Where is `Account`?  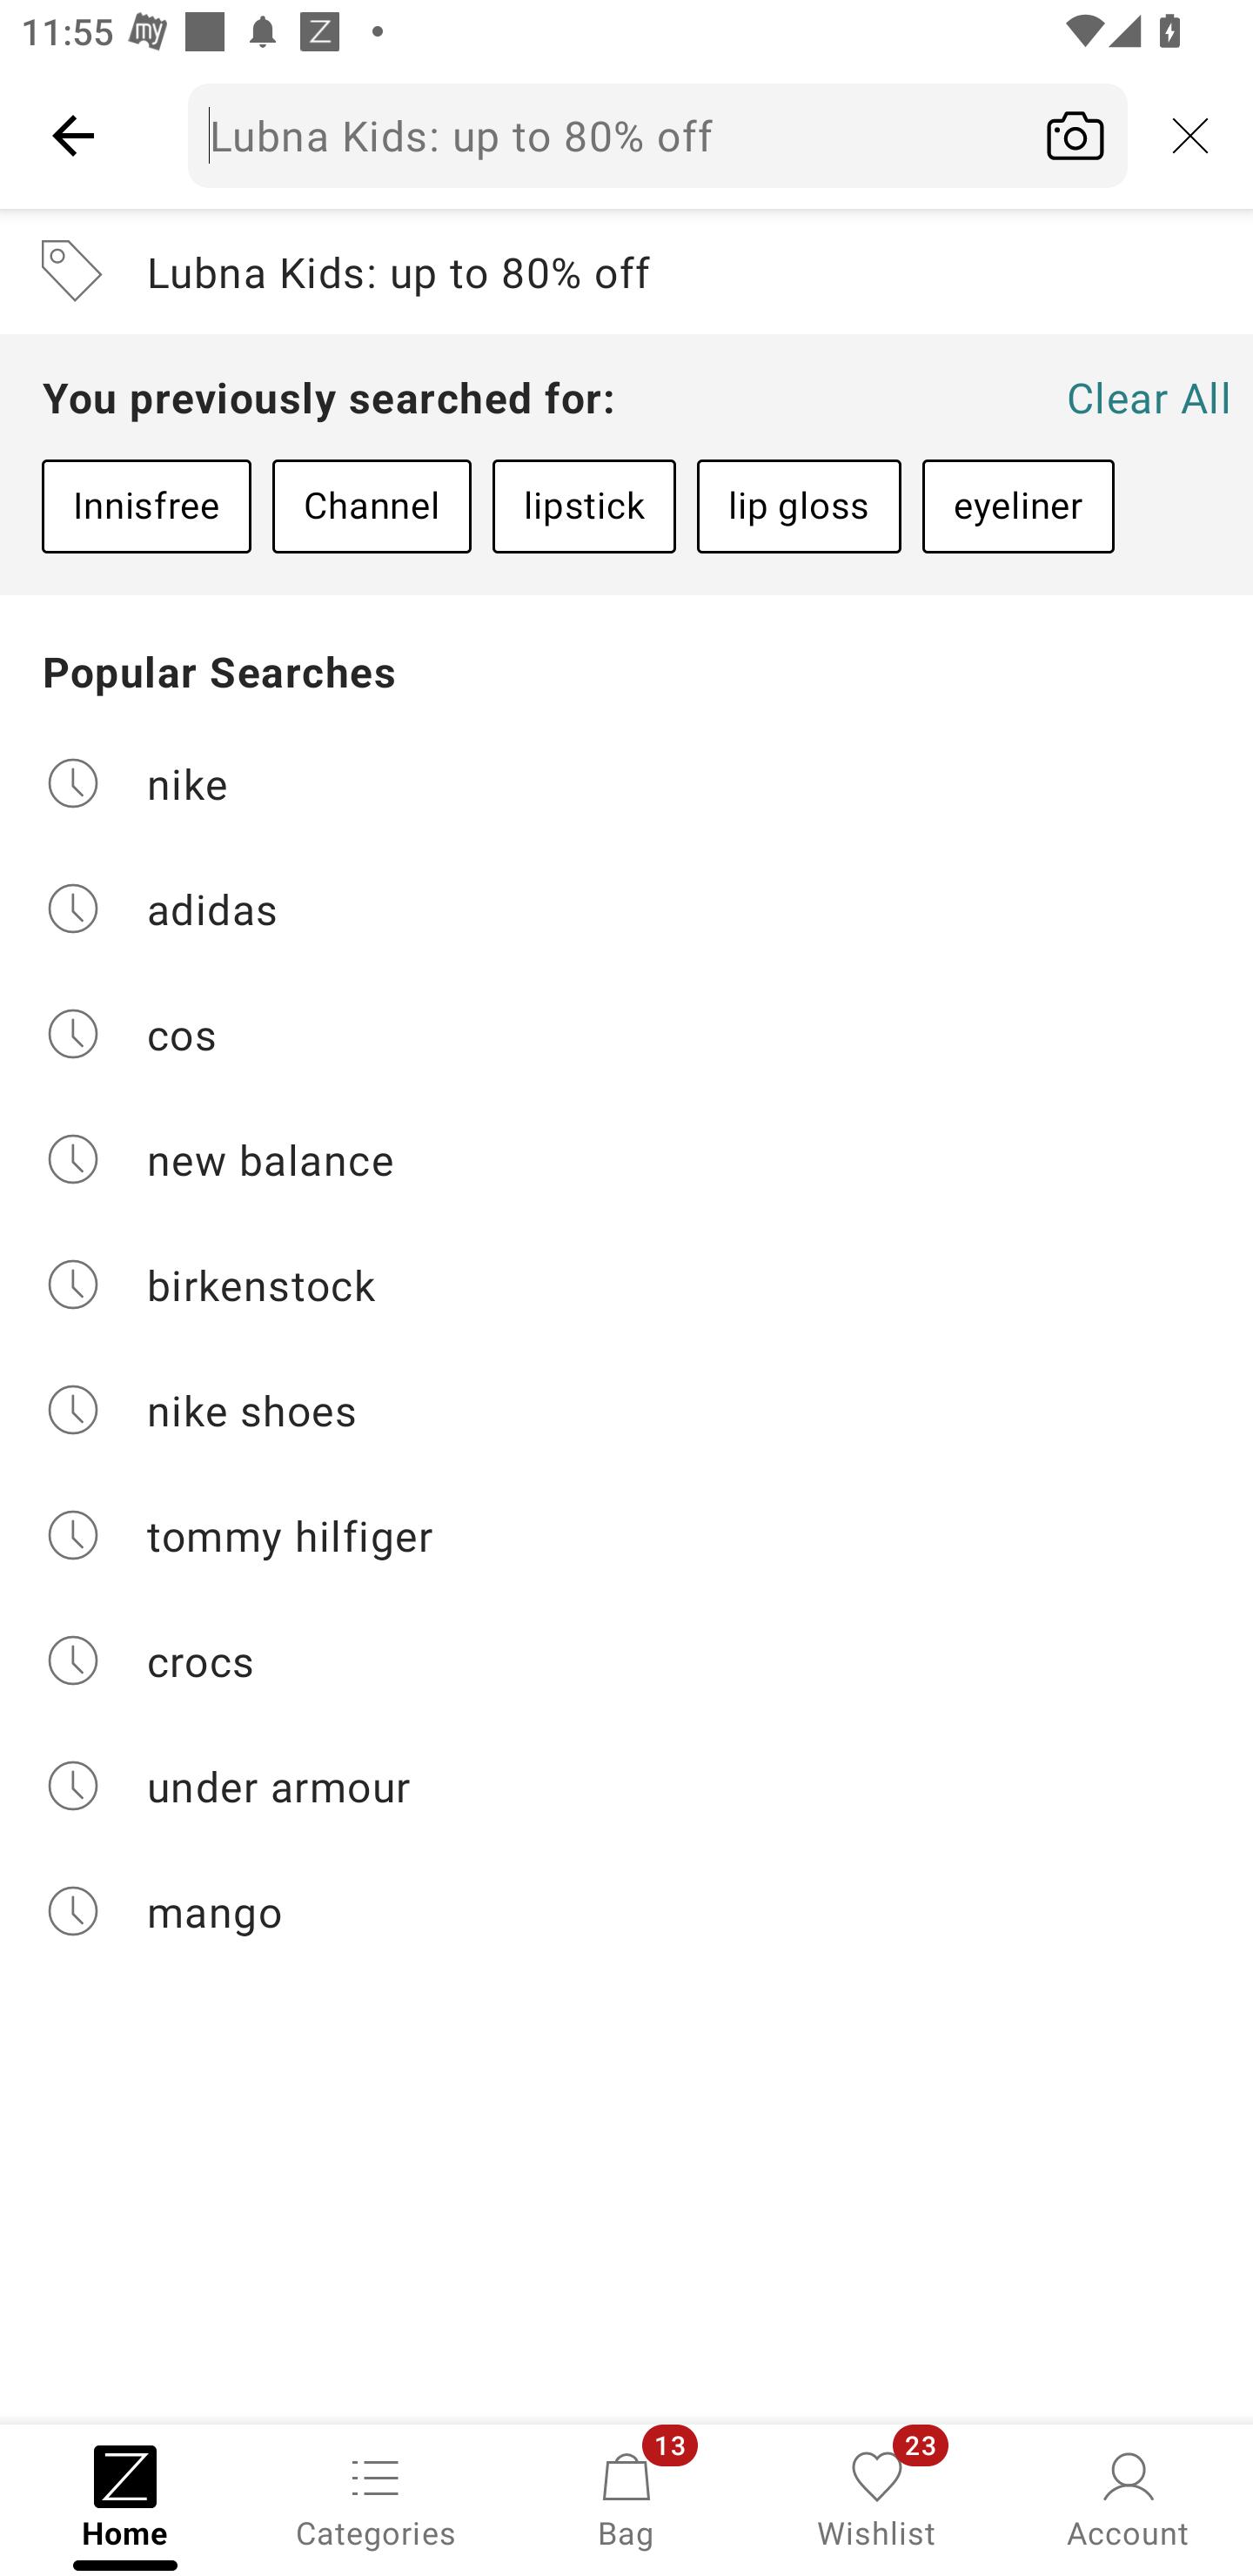
Account is located at coordinates (1128, 2498).